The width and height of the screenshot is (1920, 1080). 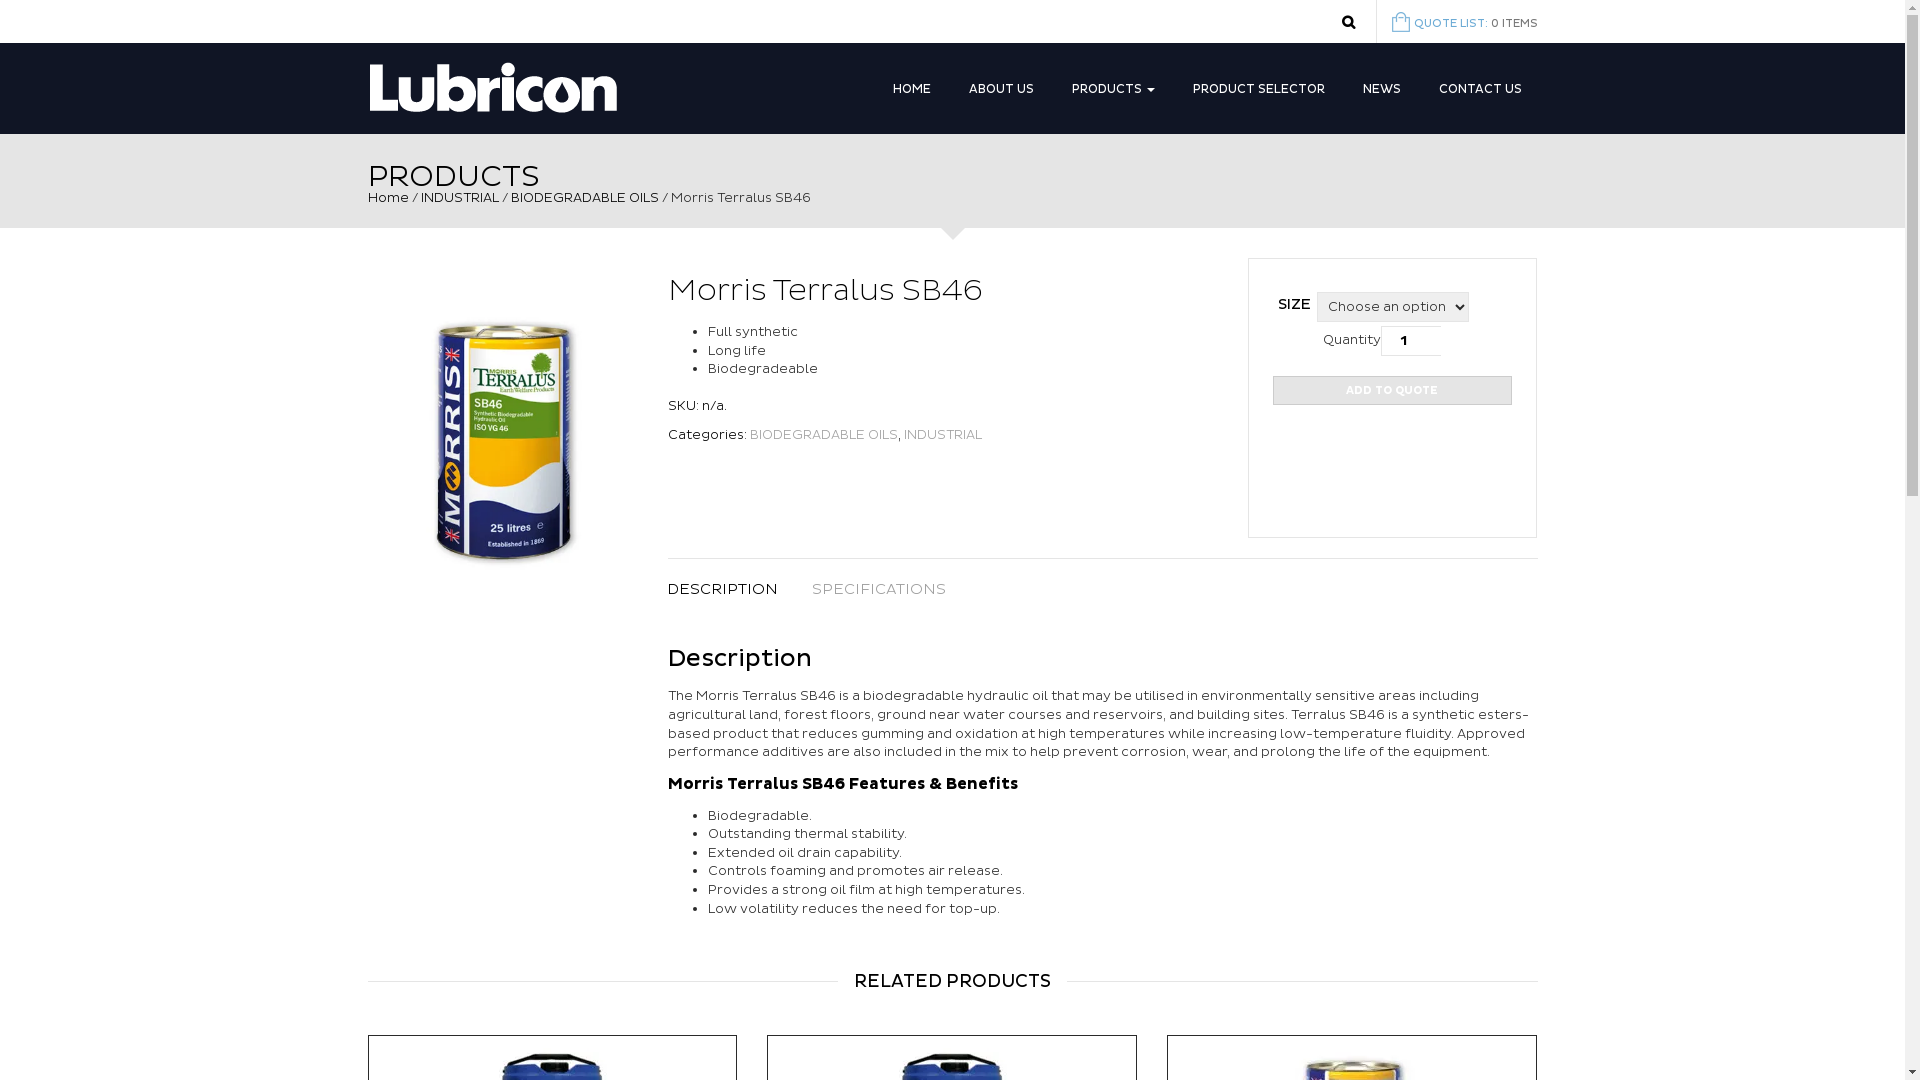 I want to click on INDUSTRIAL, so click(x=459, y=198).